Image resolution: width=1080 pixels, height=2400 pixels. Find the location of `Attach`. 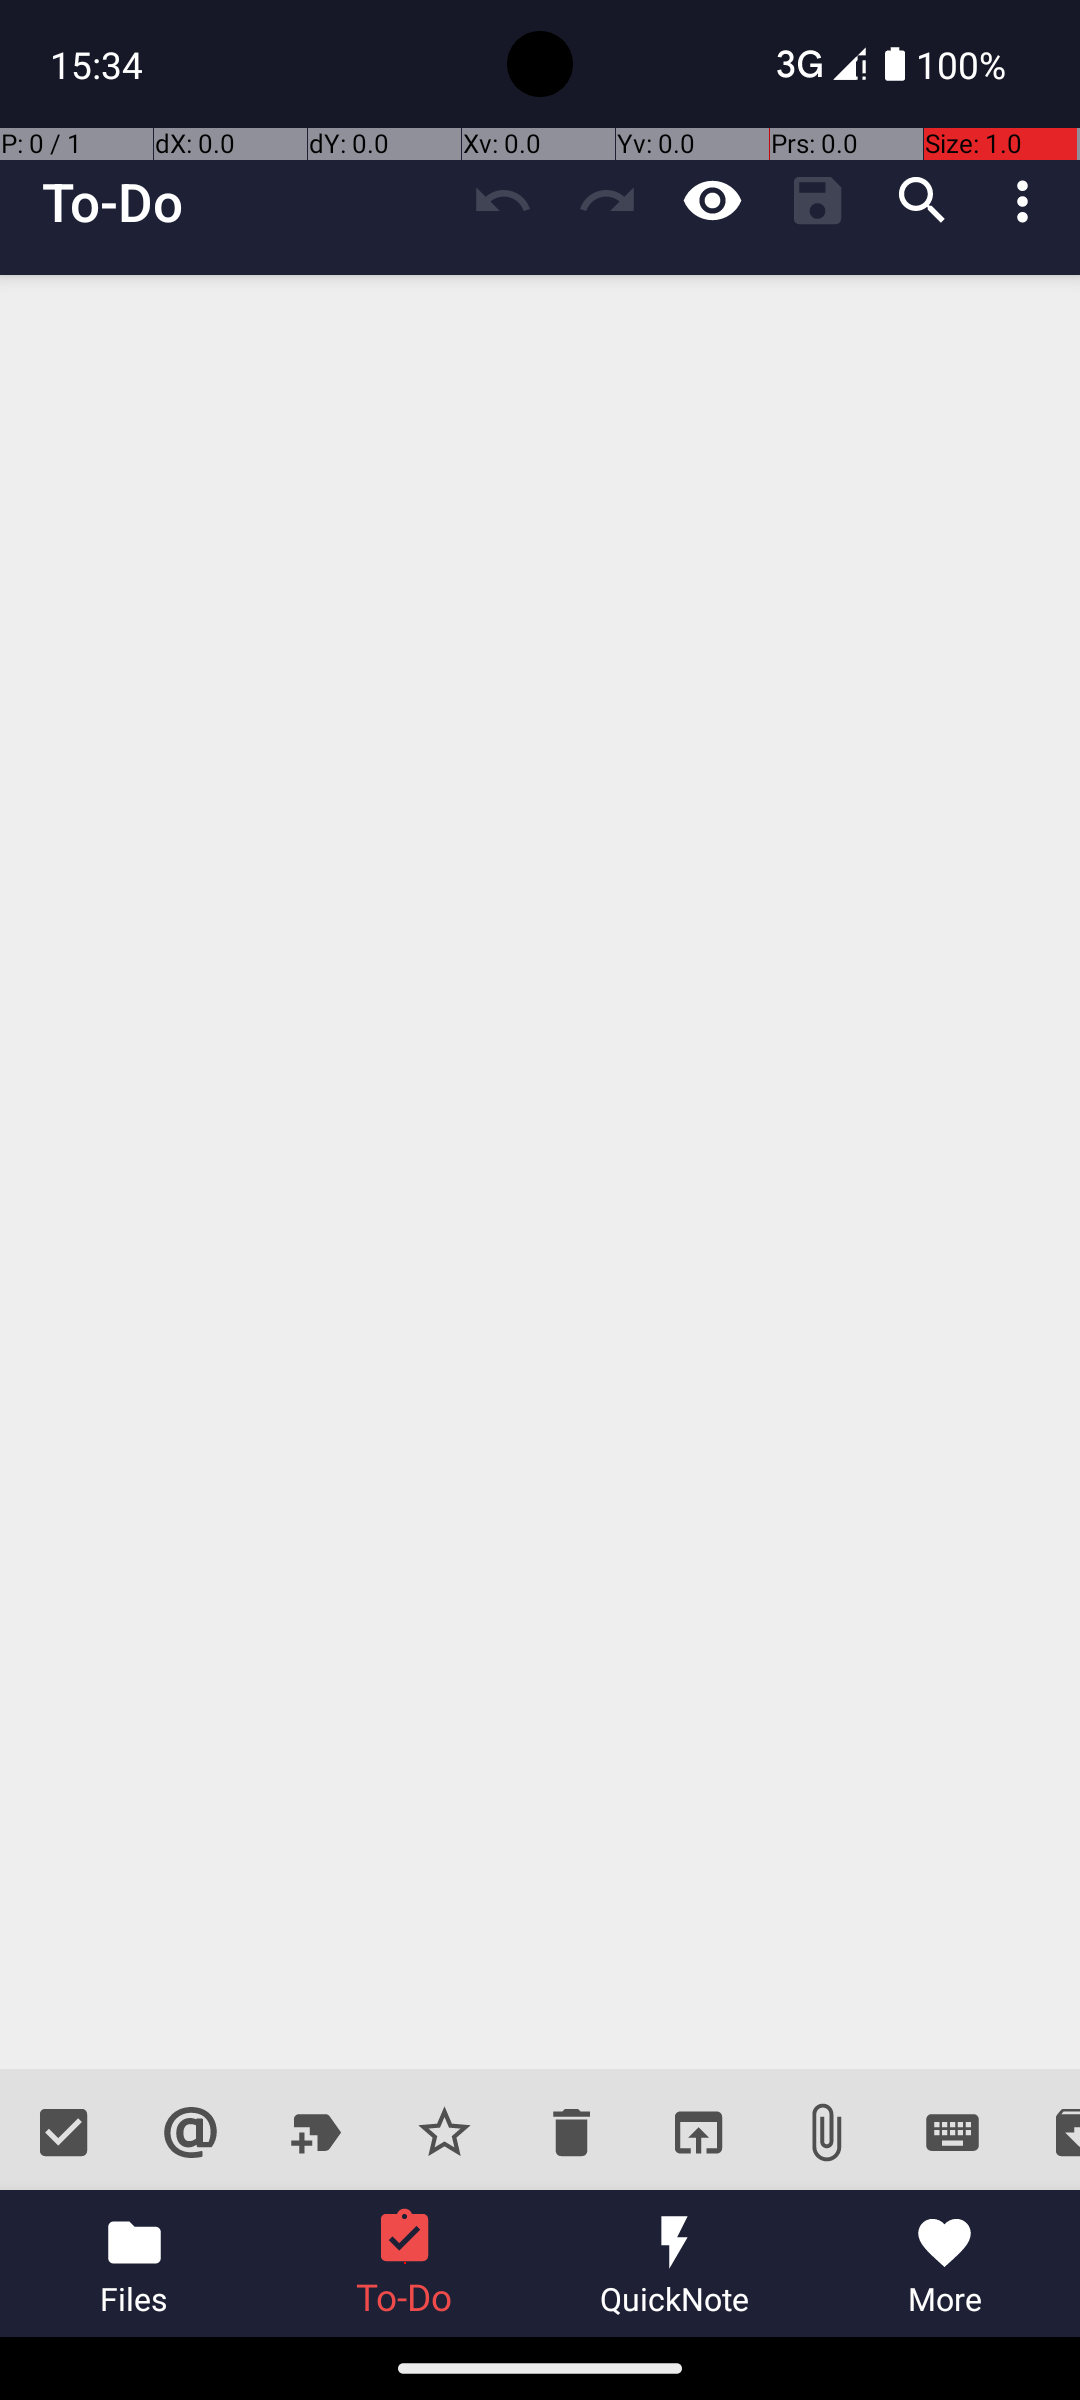

Attach is located at coordinates (826, 2132).